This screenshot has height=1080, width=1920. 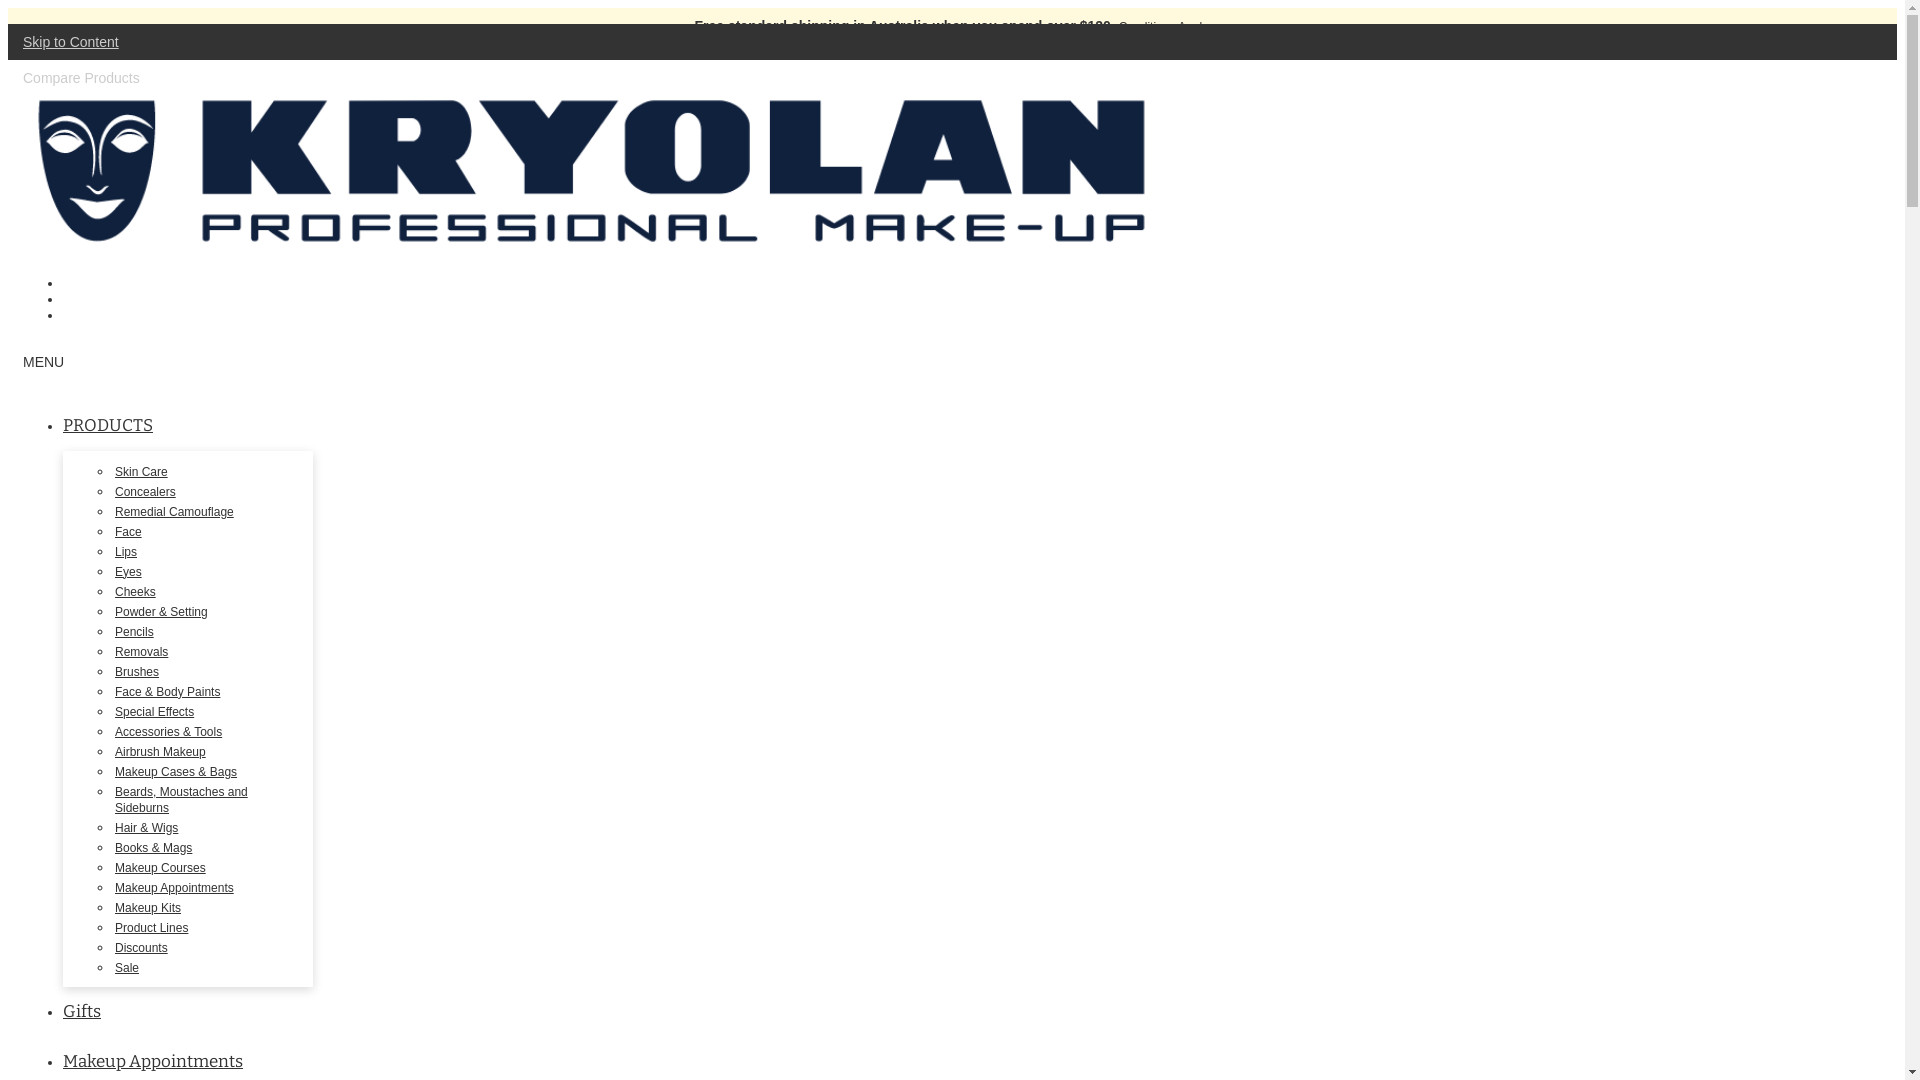 I want to click on Skin Care, so click(x=142, y=472).